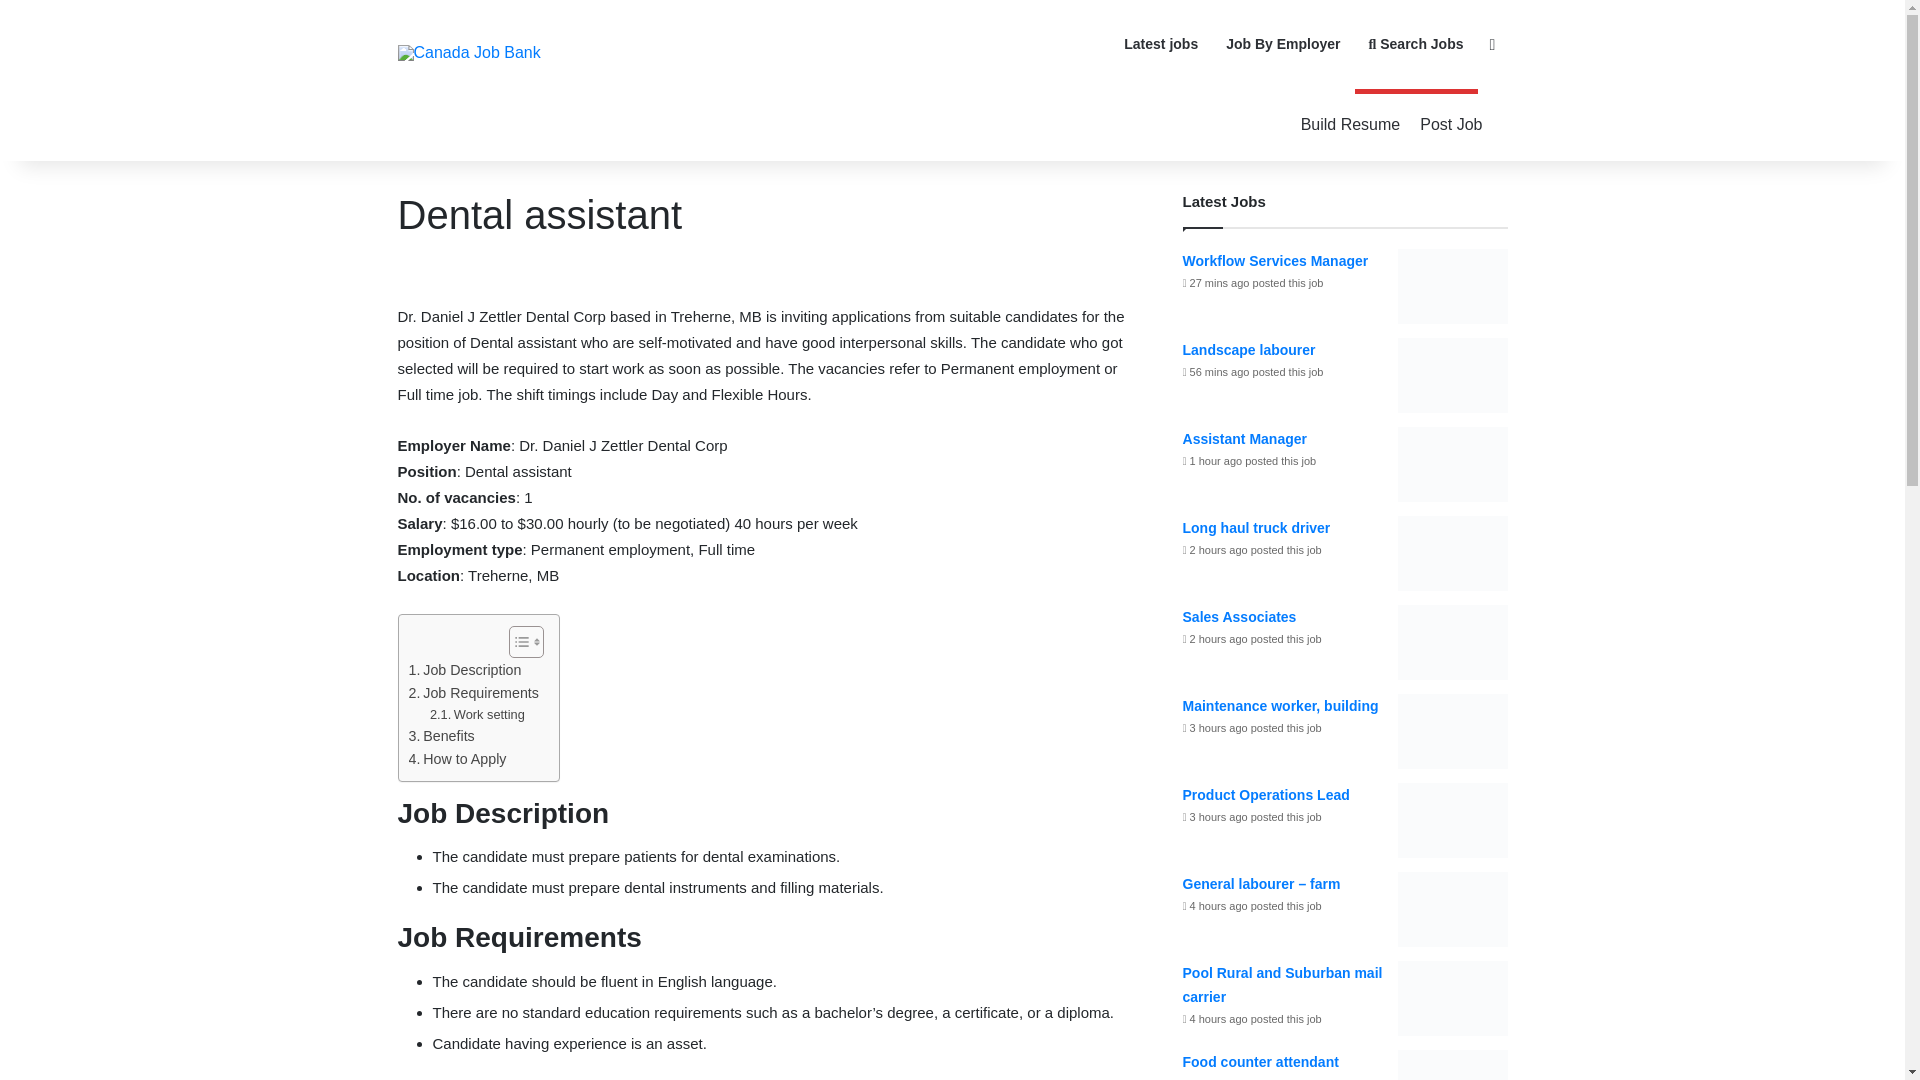  Describe the element at coordinates (477, 715) in the screenshot. I see `Work setting` at that location.